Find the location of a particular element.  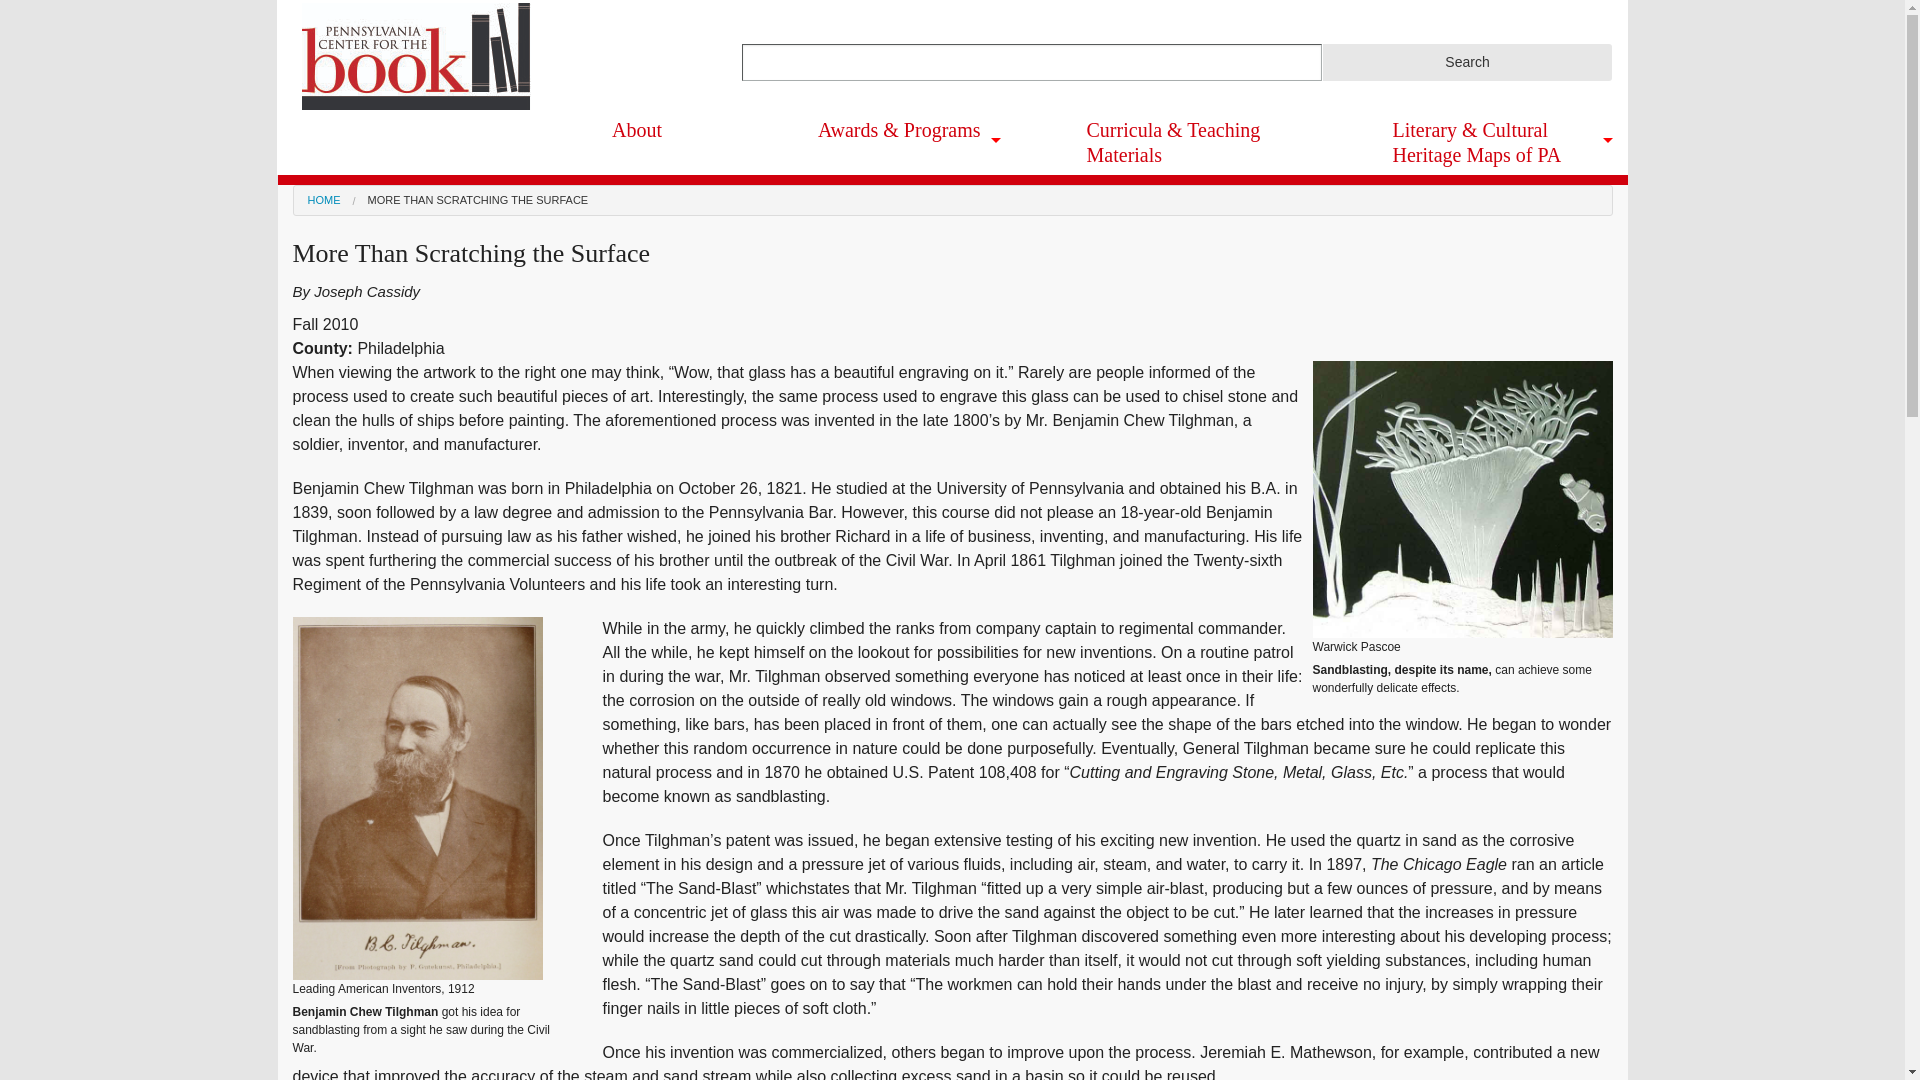

Pennsylvania Center for the Book Home is located at coordinates (416, 56).